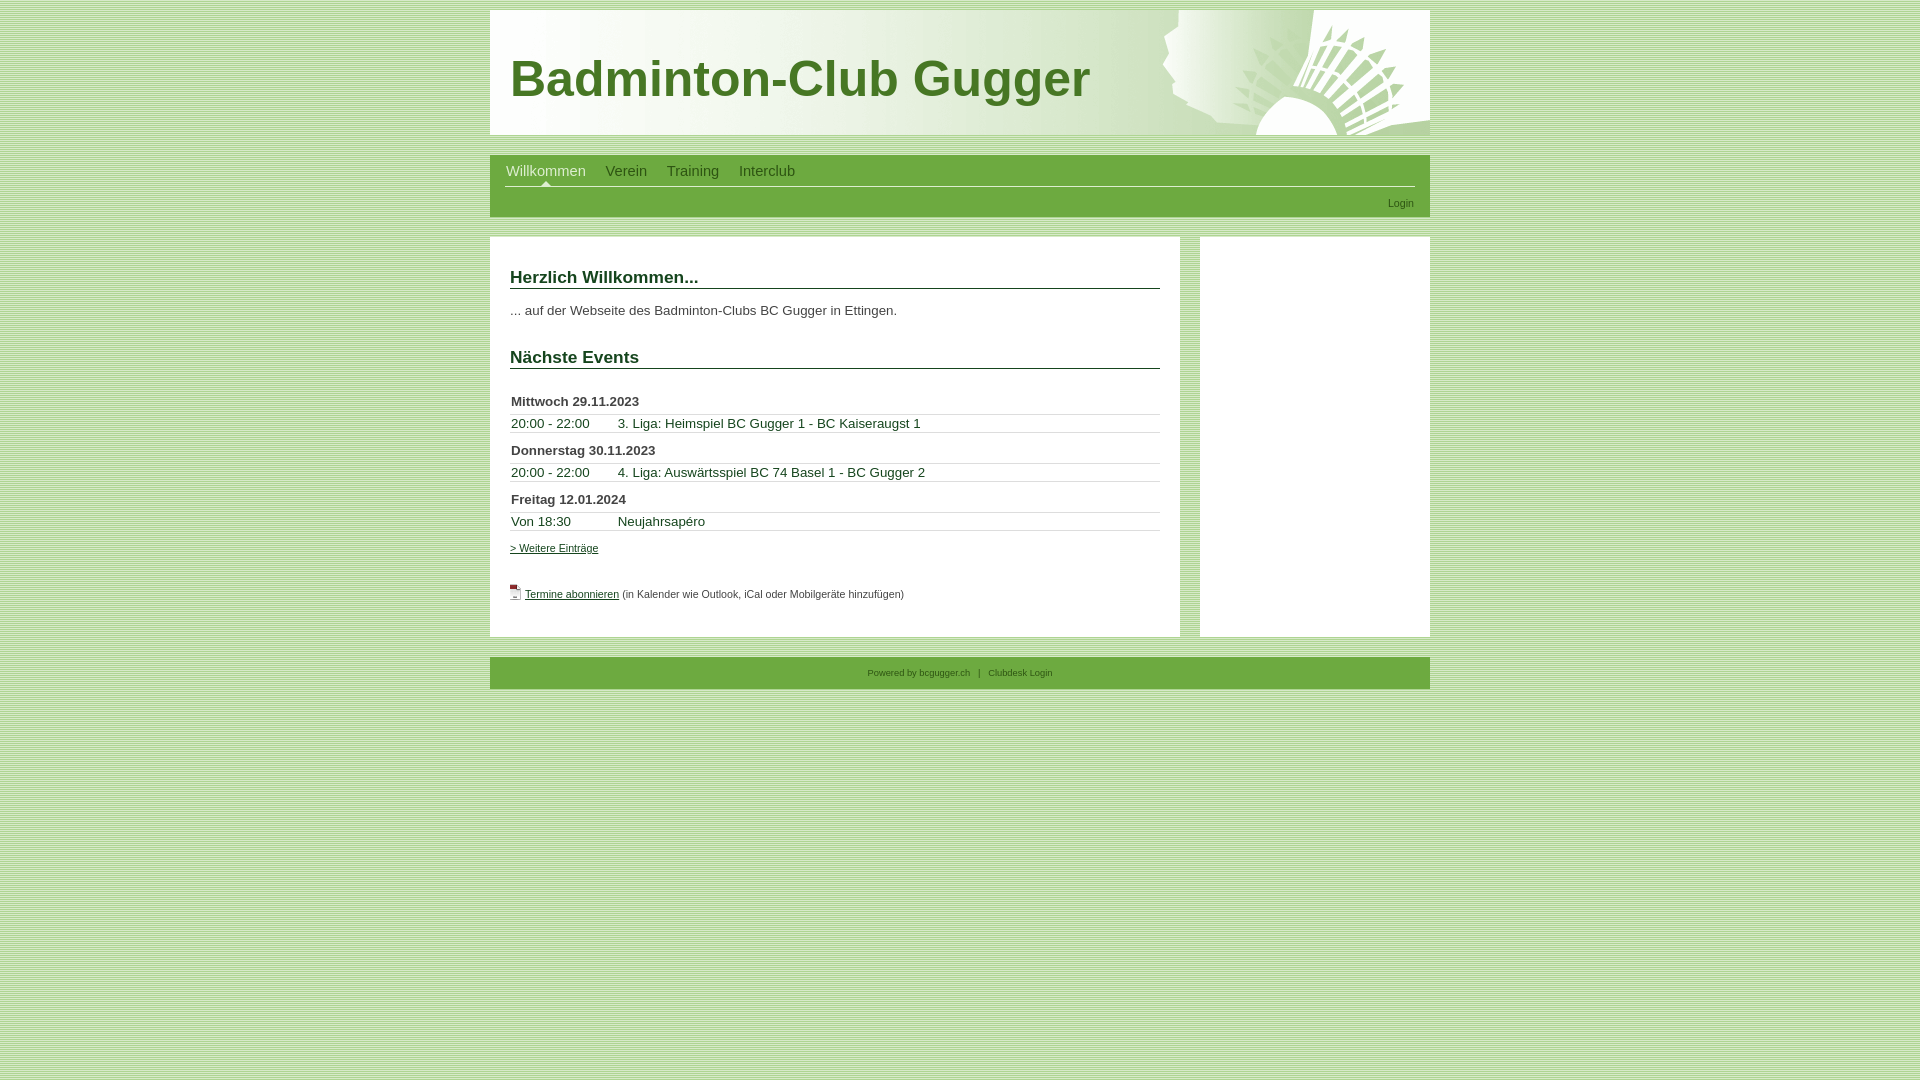  What do you see at coordinates (920, 673) in the screenshot?
I see `Powered by bcgugger.ch` at bounding box center [920, 673].